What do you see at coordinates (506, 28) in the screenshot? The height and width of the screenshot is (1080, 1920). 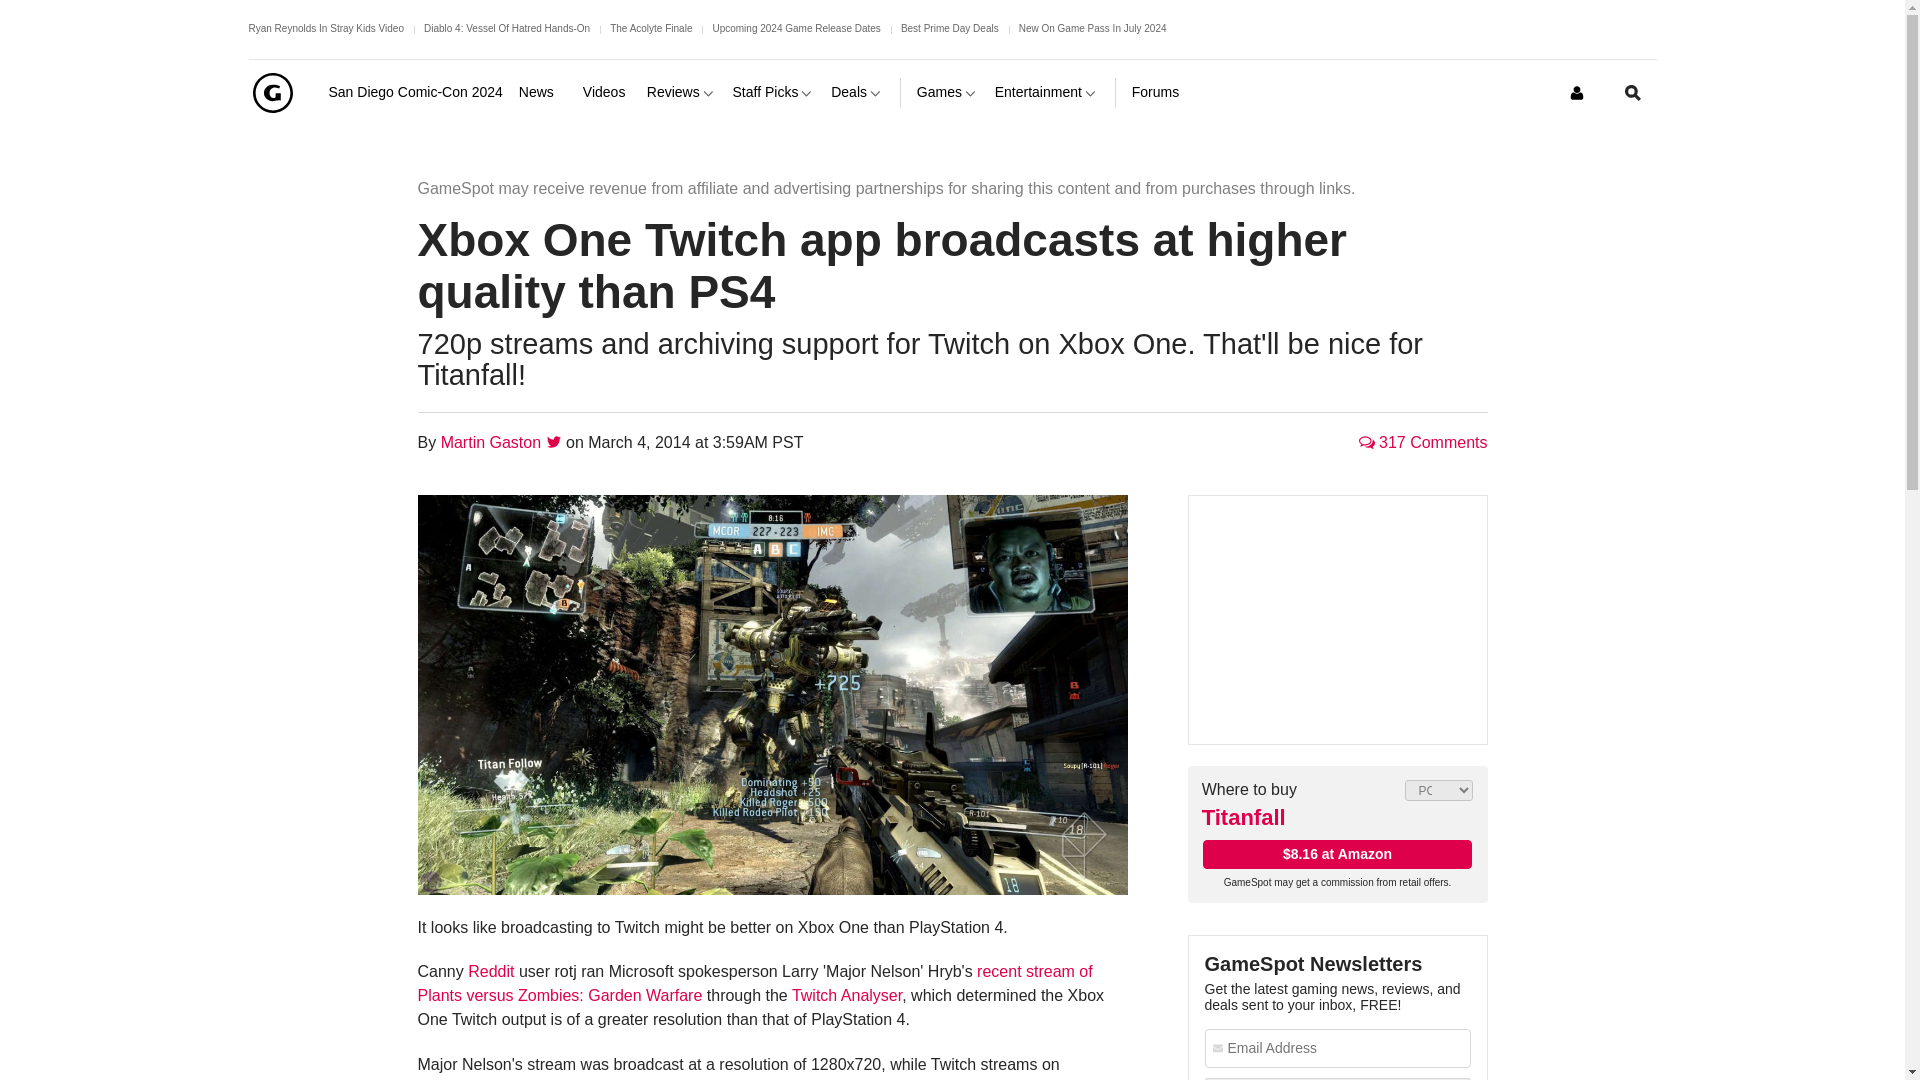 I see `Diablo 4: Vessel Of Hatred Hands-On` at bounding box center [506, 28].